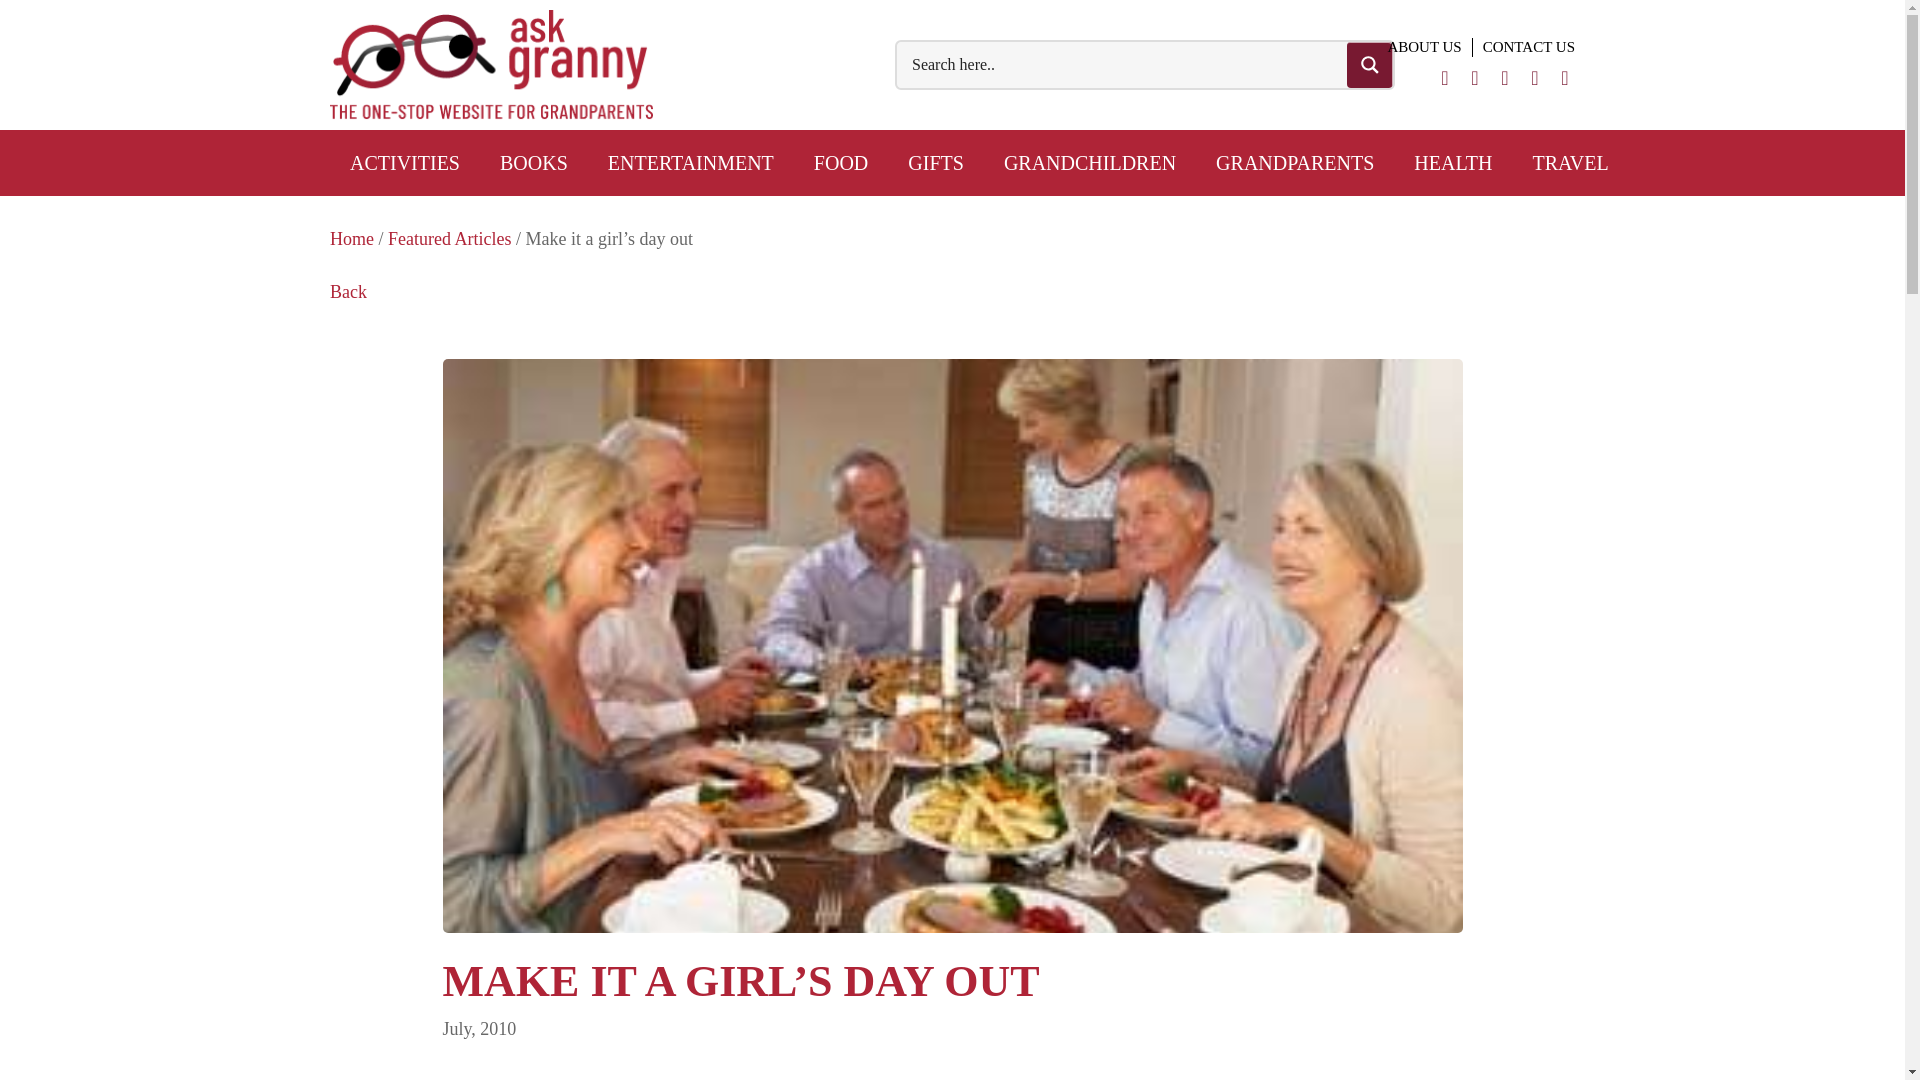 This screenshot has width=1920, height=1080. I want to click on PINTEREST, so click(1504, 75).